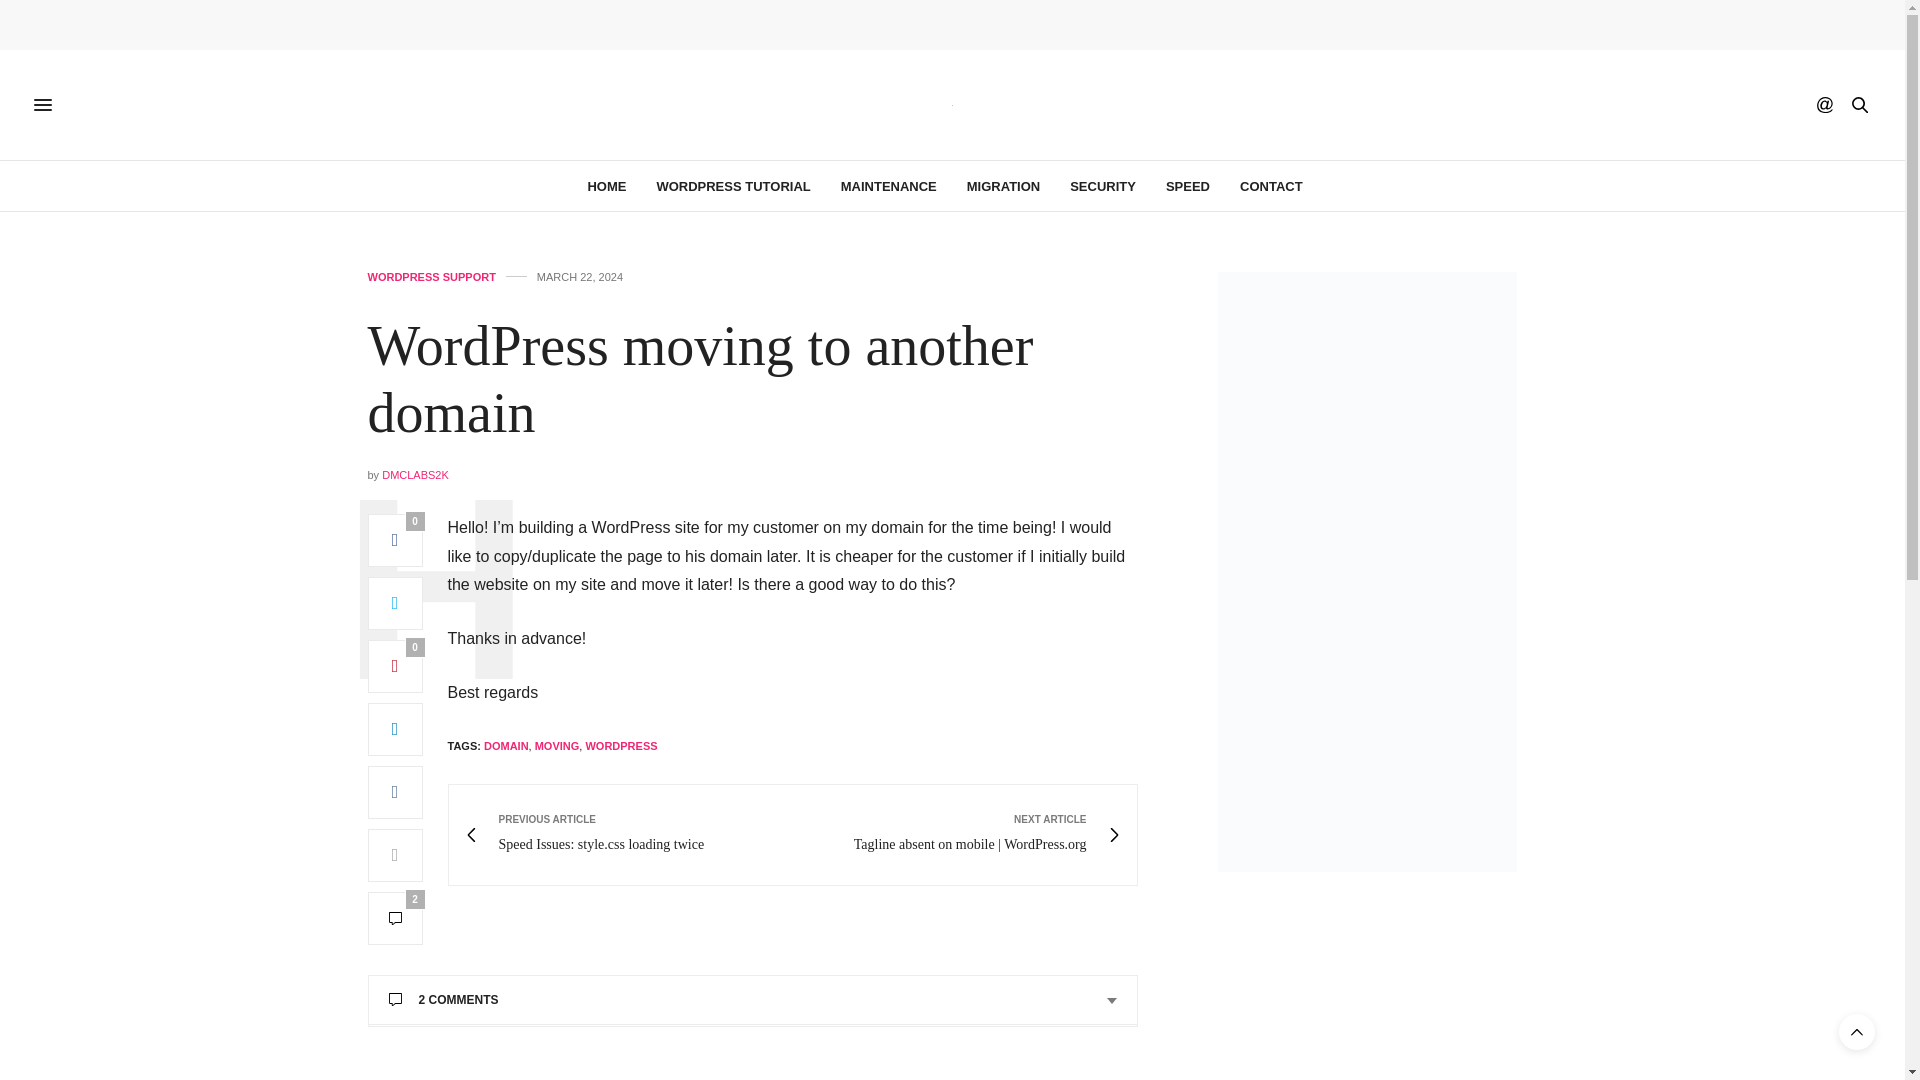 The image size is (1920, 1080). Describe the element at coordinates (395, 540) in the screenshot. I see `0` at that location.